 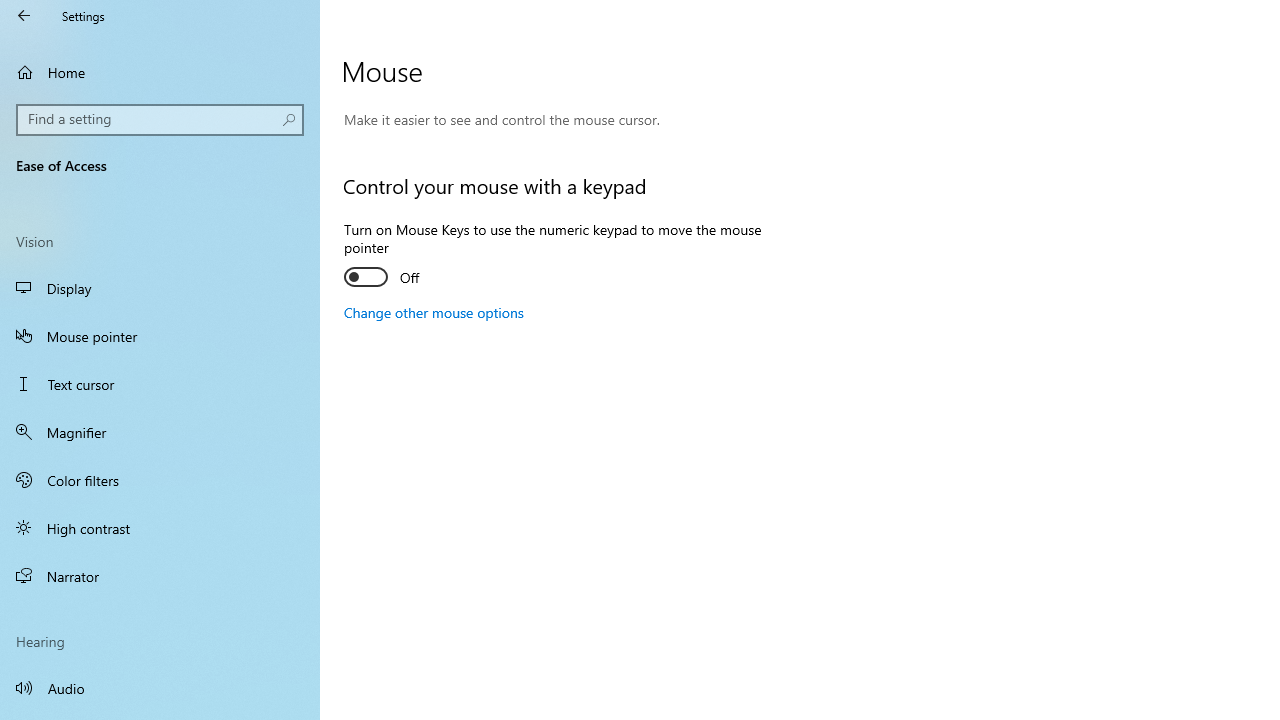 I want to click on Magnifier, so click(x=160, y=432).